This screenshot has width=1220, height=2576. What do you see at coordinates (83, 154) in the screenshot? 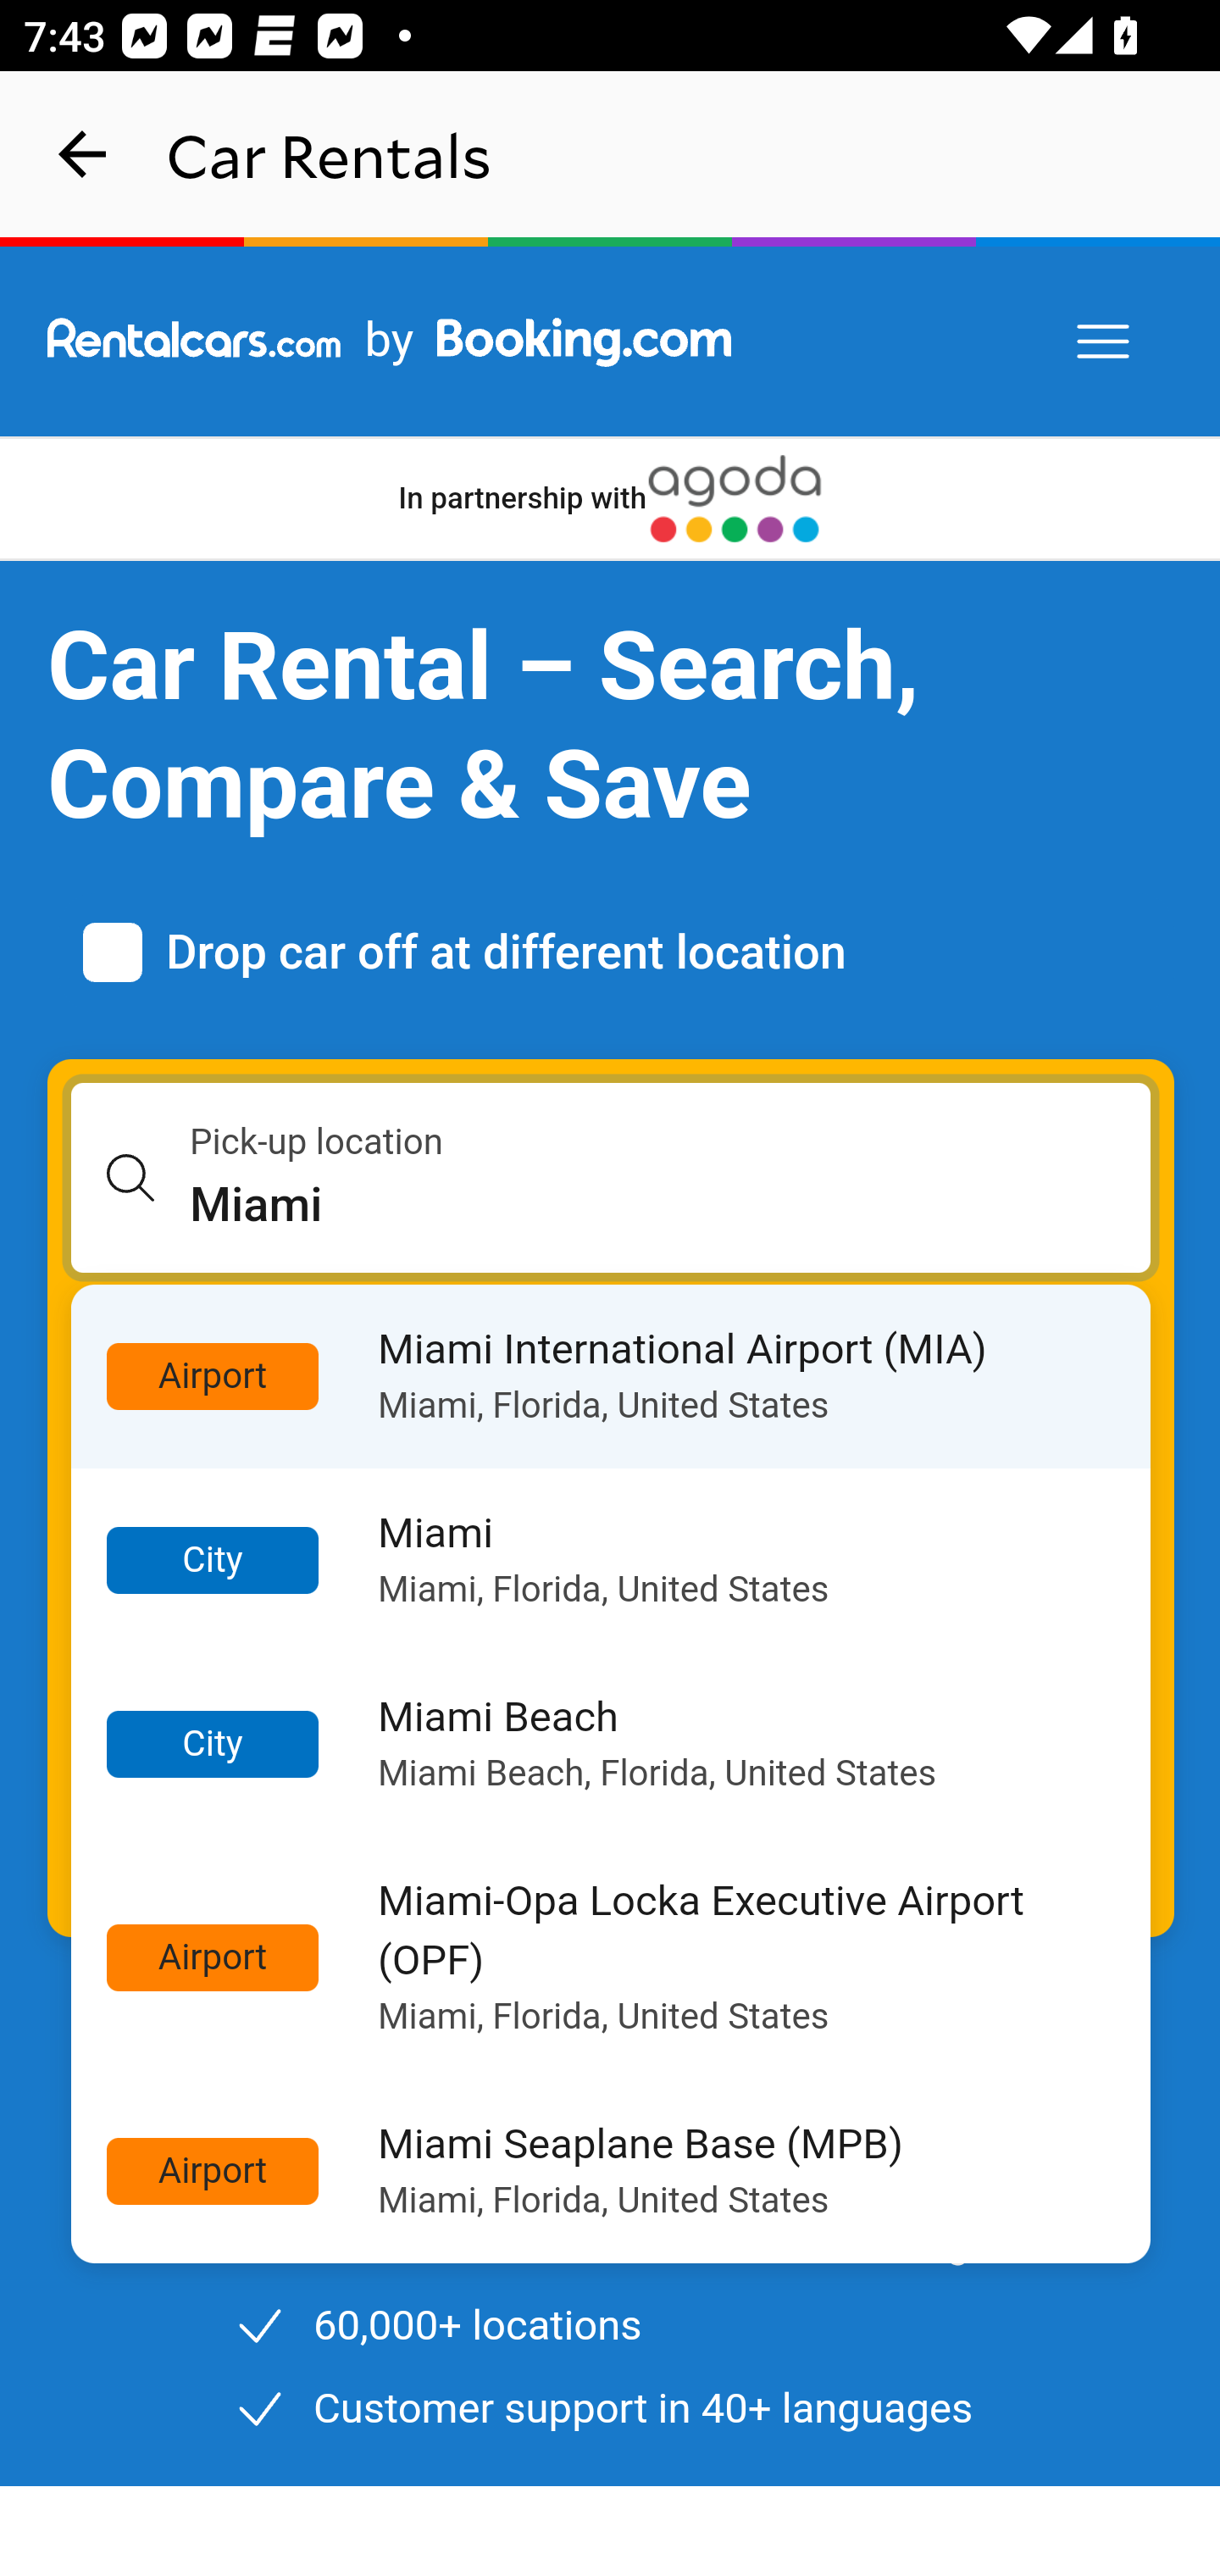
I see `navigation_button` at bounding box center [83, 154].